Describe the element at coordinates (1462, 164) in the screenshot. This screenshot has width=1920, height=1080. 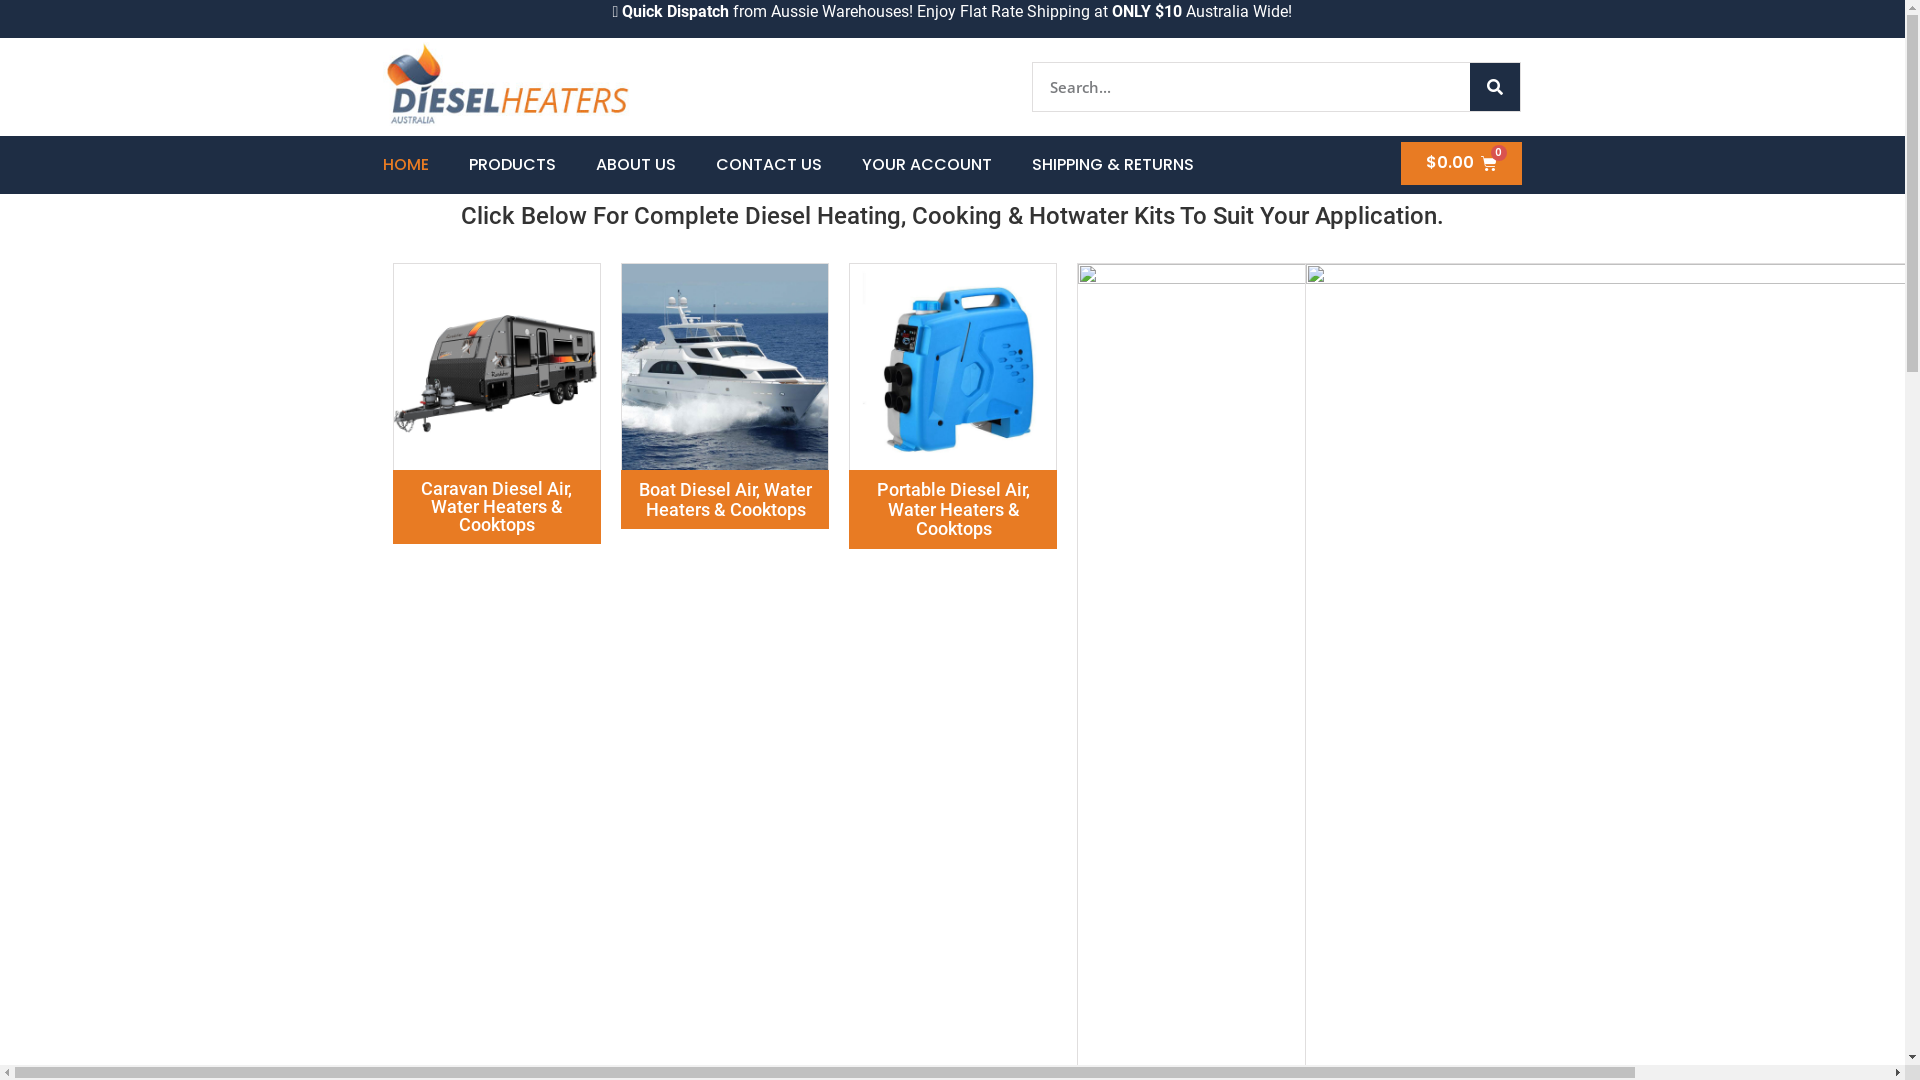
I see `$0.00
0` at that location.